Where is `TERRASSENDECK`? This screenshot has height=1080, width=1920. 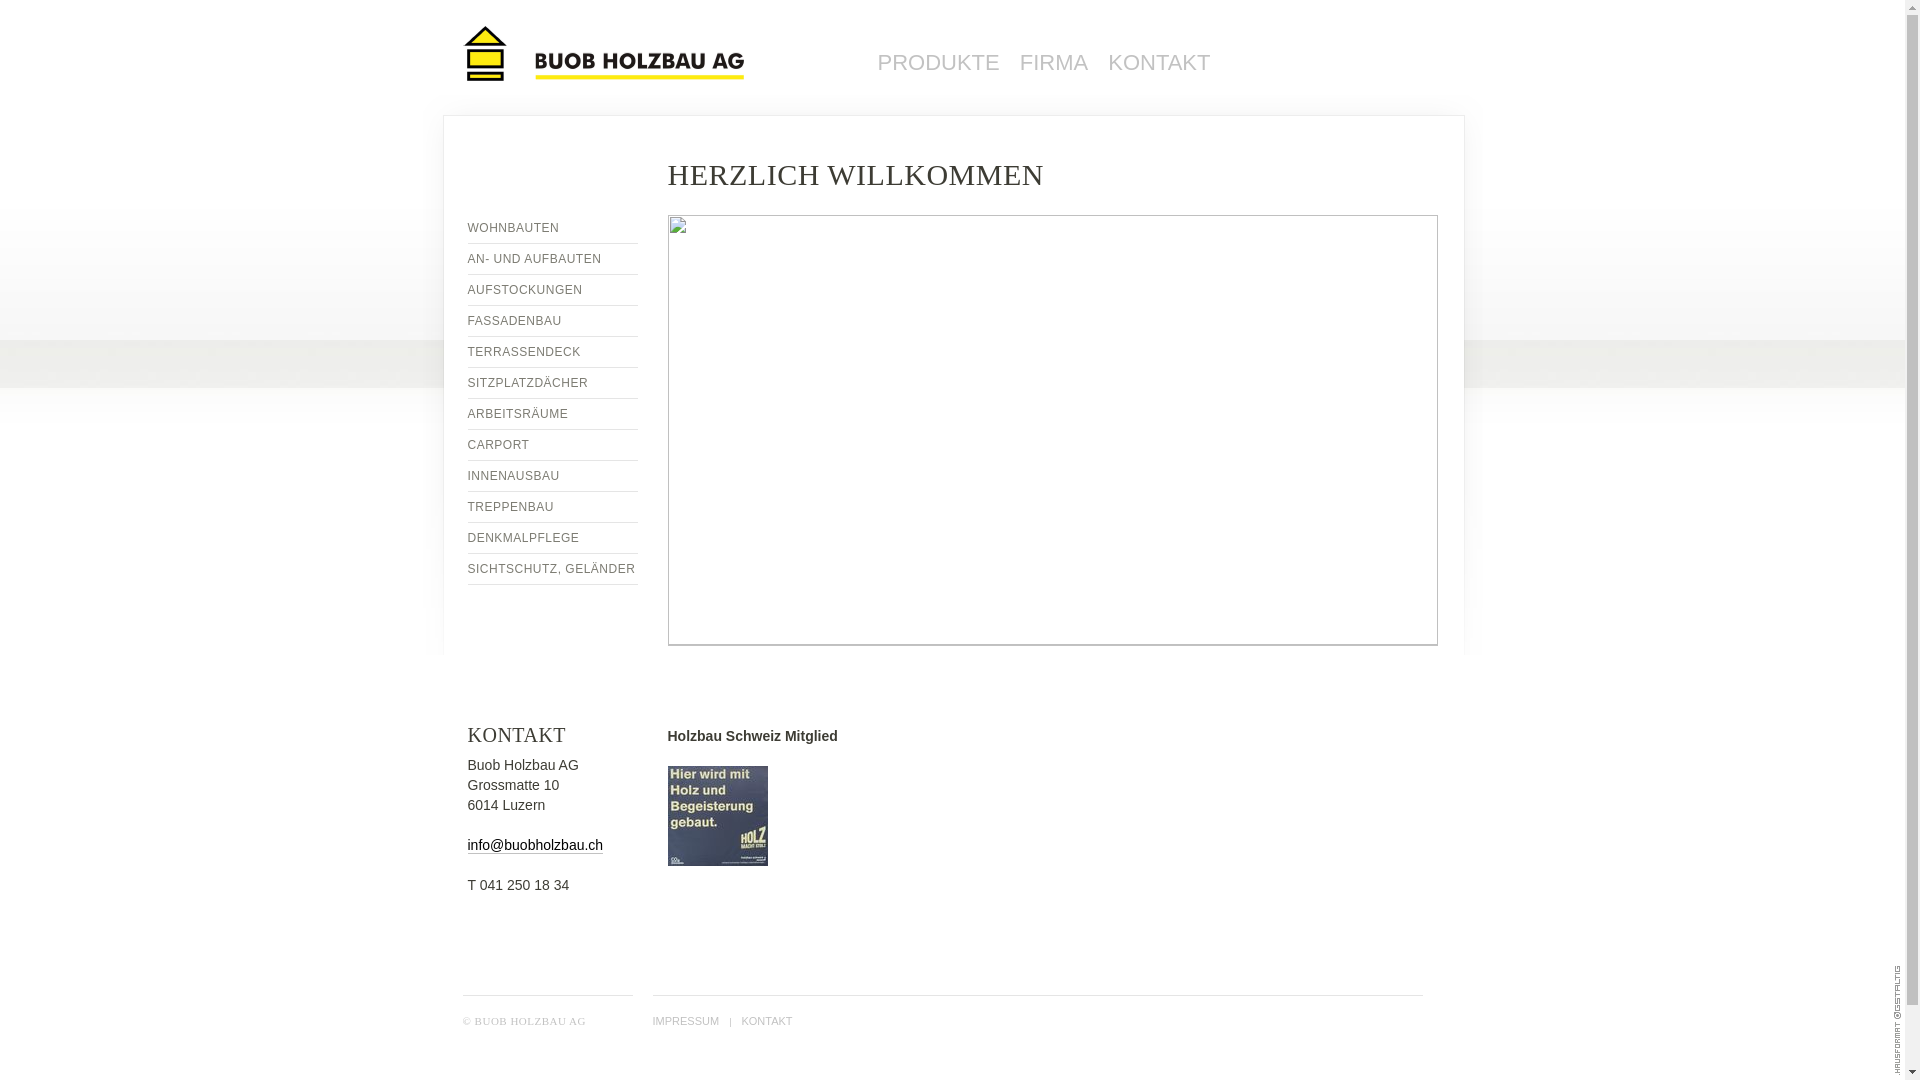 TERRASSENDECK is located at coordinates (553, 352).